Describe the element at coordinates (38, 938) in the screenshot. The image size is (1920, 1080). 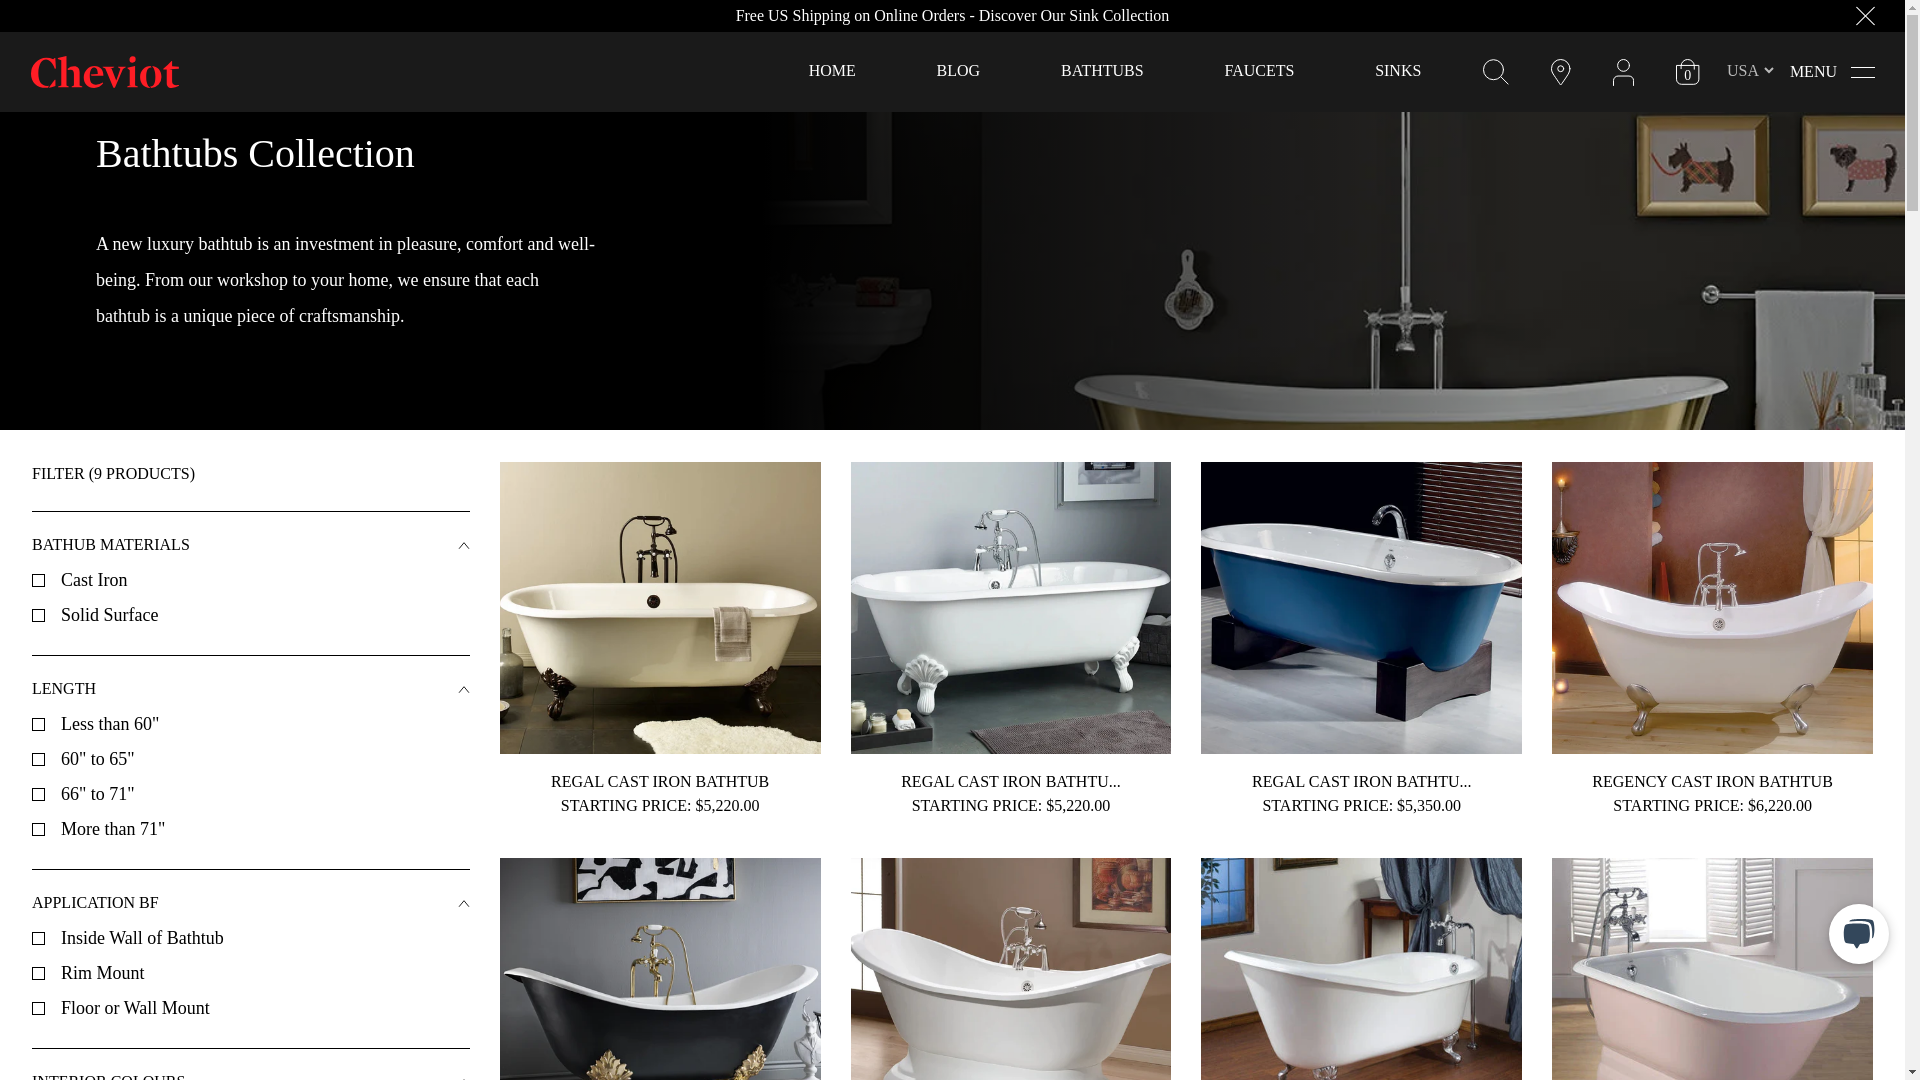
I see `on` at that location.